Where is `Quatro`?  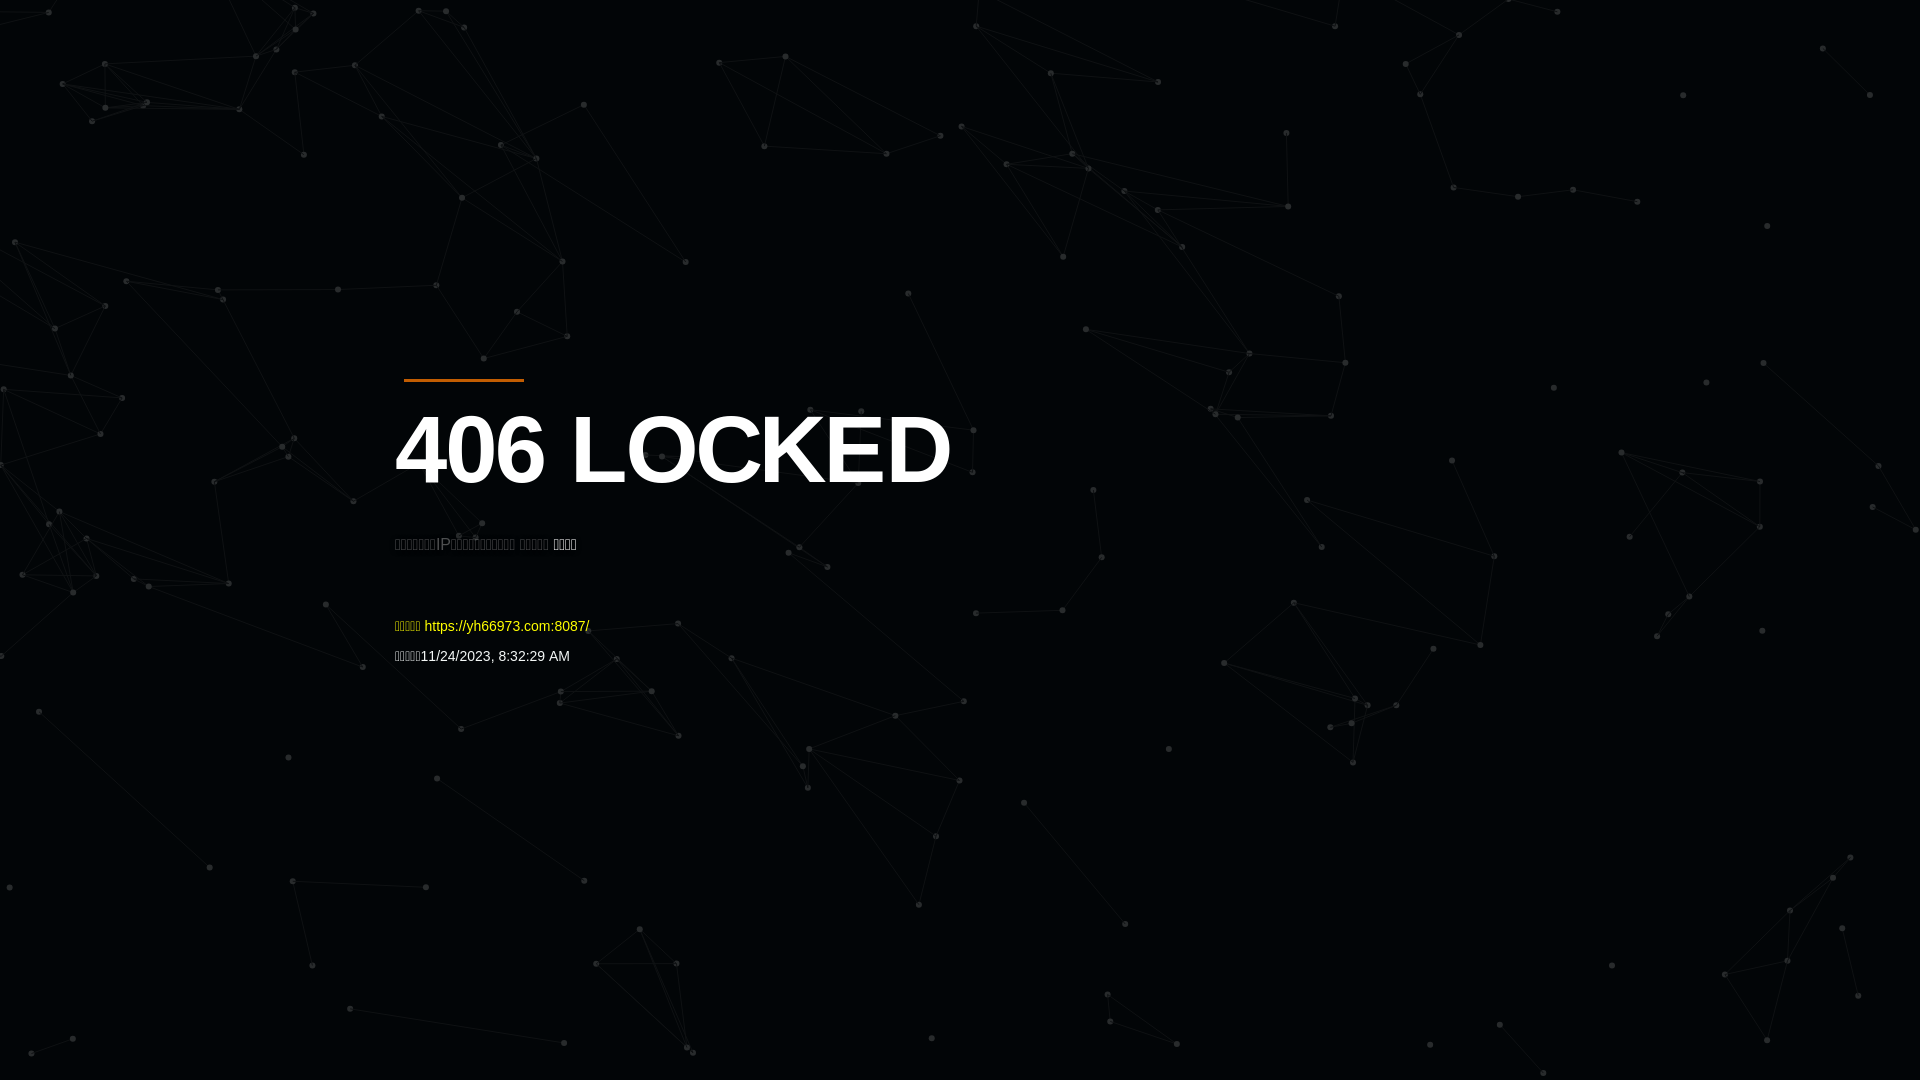
Quatro is located at coordinates (542, 114).